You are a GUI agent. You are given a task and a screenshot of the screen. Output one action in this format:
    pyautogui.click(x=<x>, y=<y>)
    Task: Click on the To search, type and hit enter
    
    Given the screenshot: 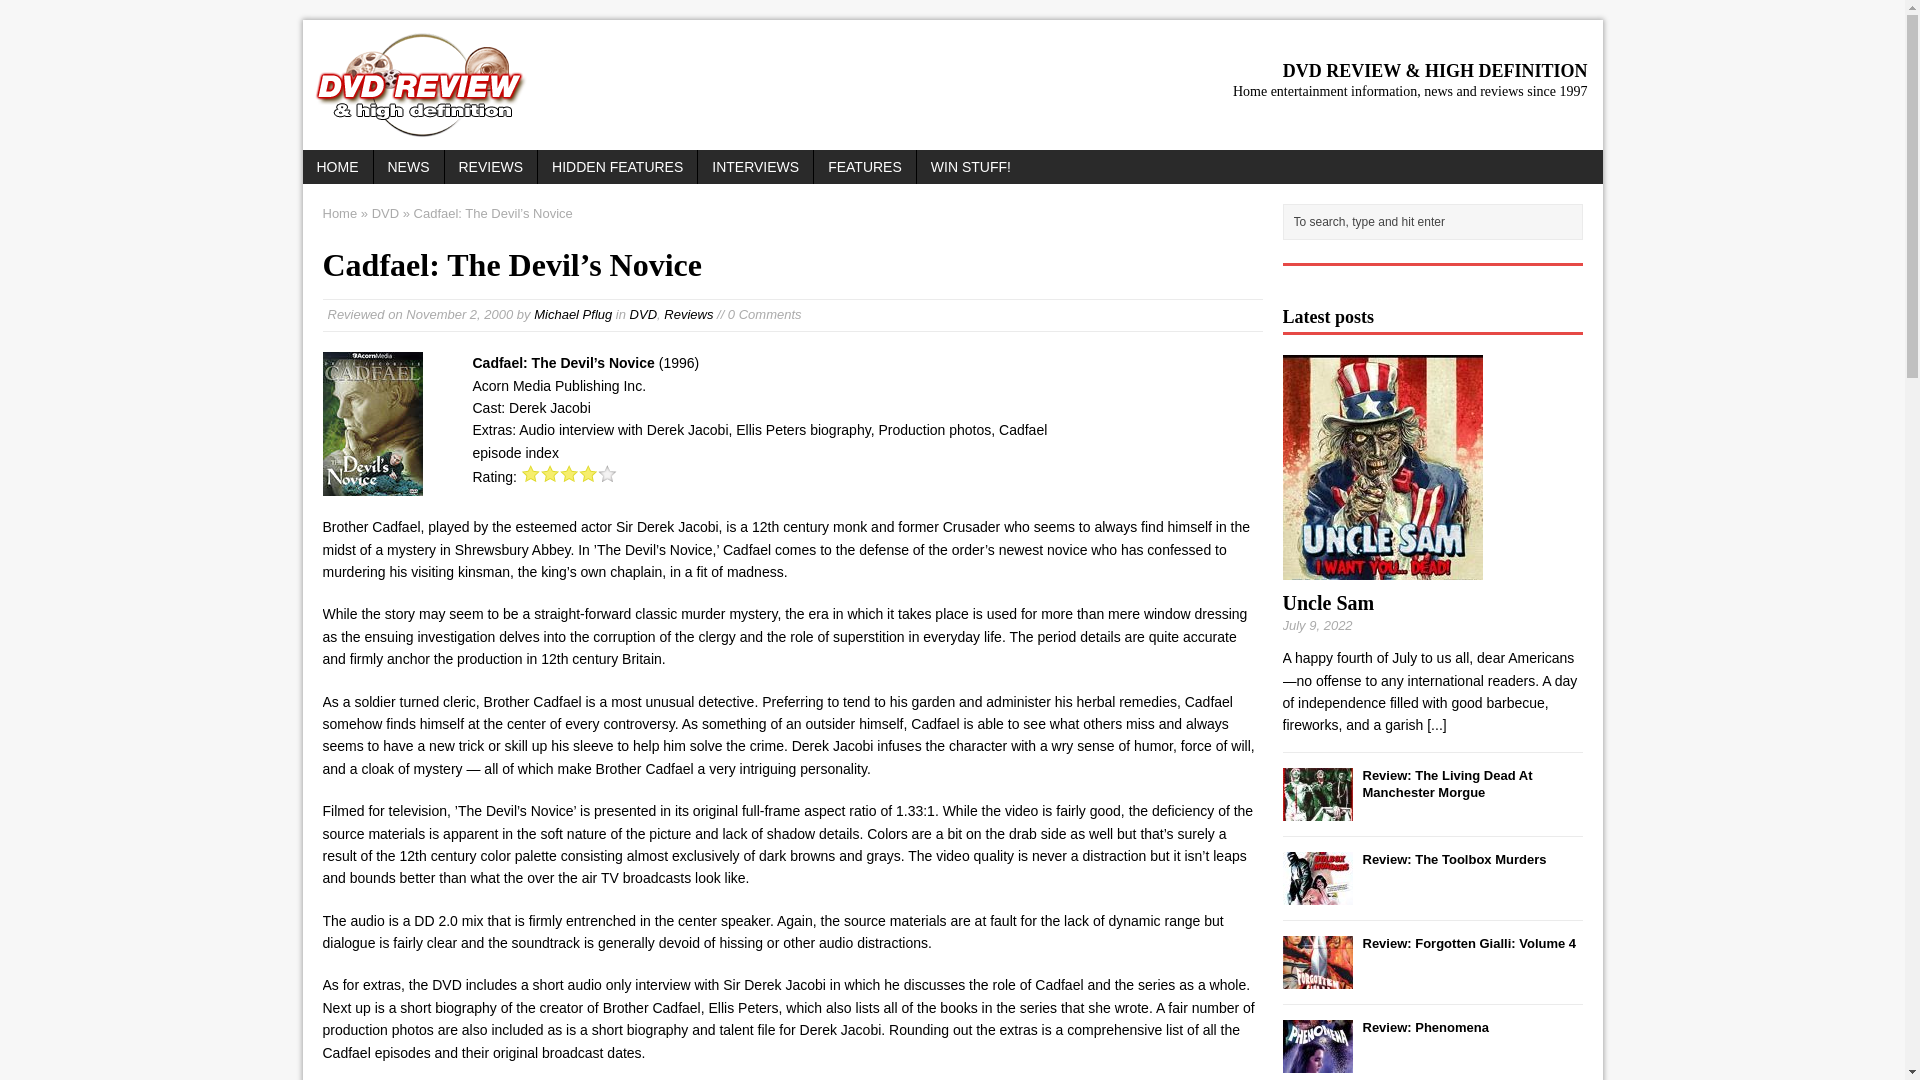 What is the action you would take?
    pyautogui.click(x=1436, y=222)
    